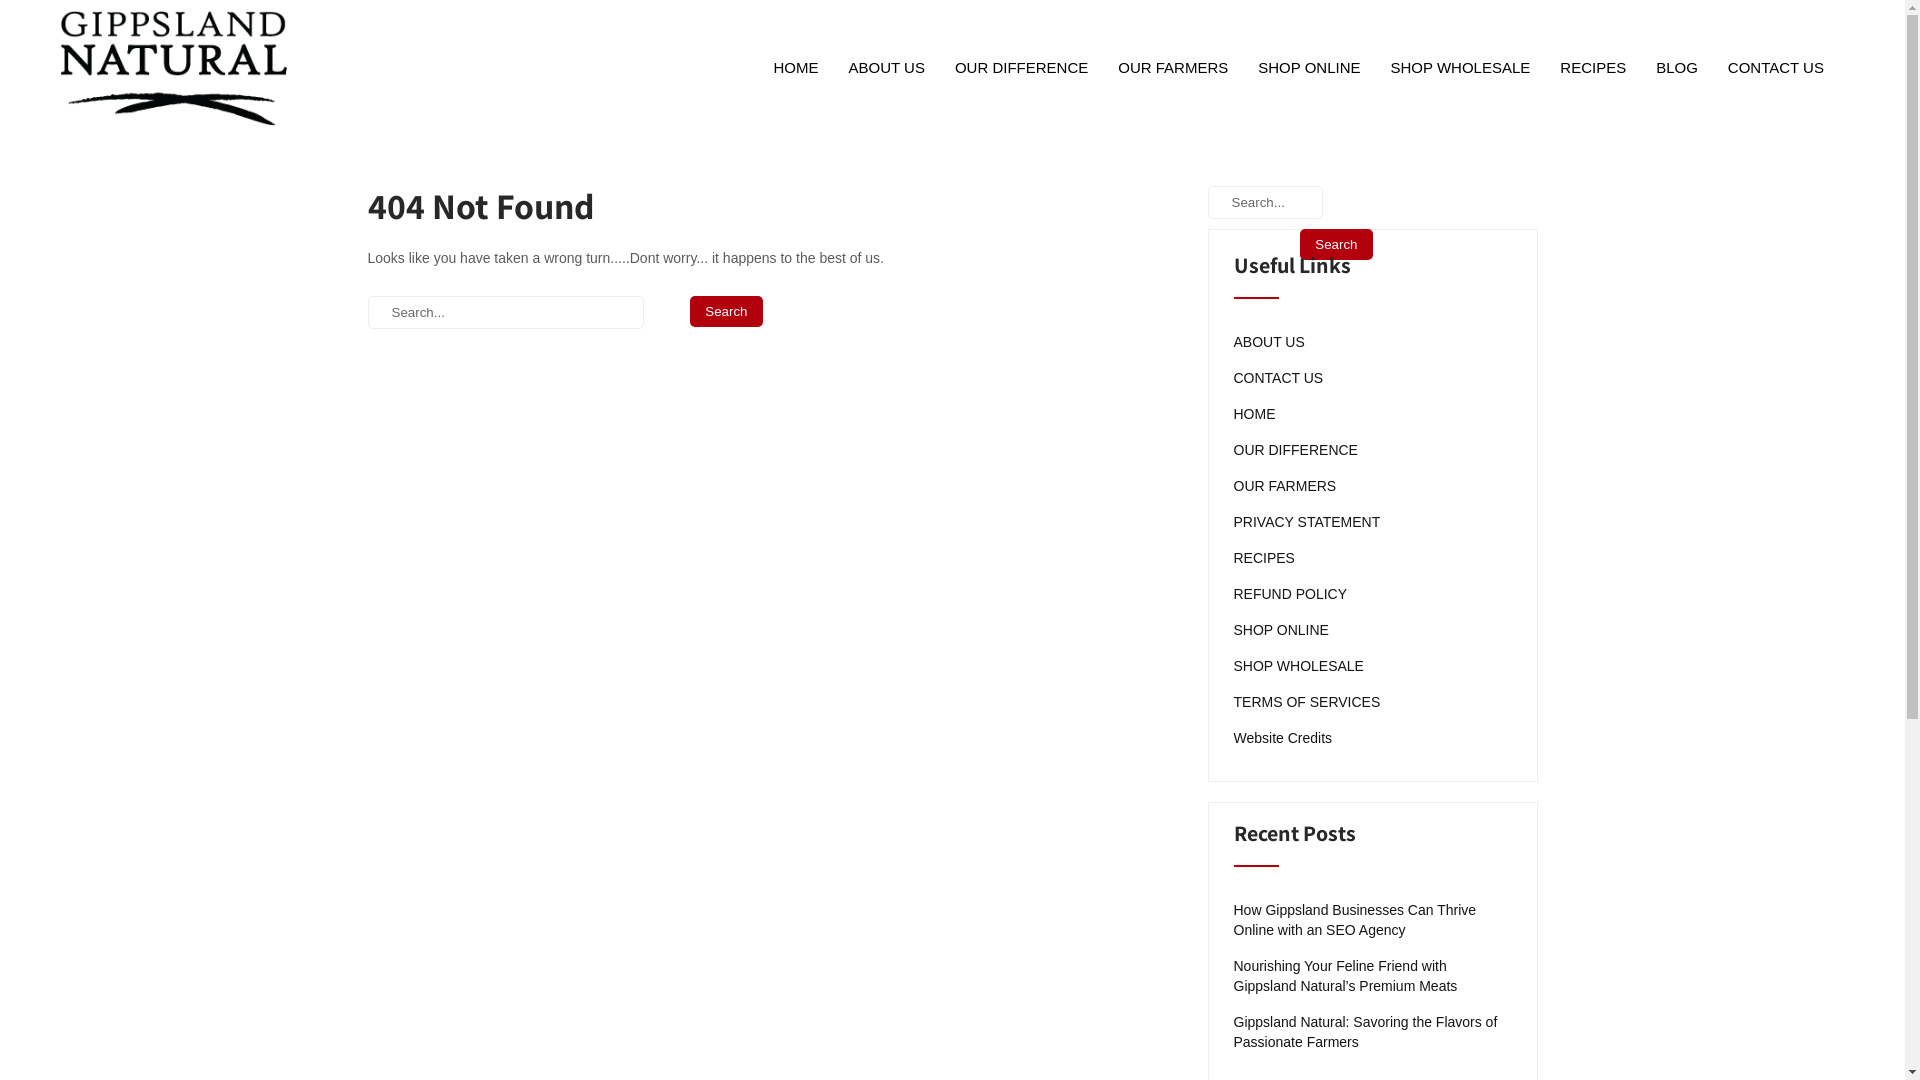 The height and width of the screenshot is (1080, 1920). I want to click on OUR DIFFERENCE, so click(1296, 450).